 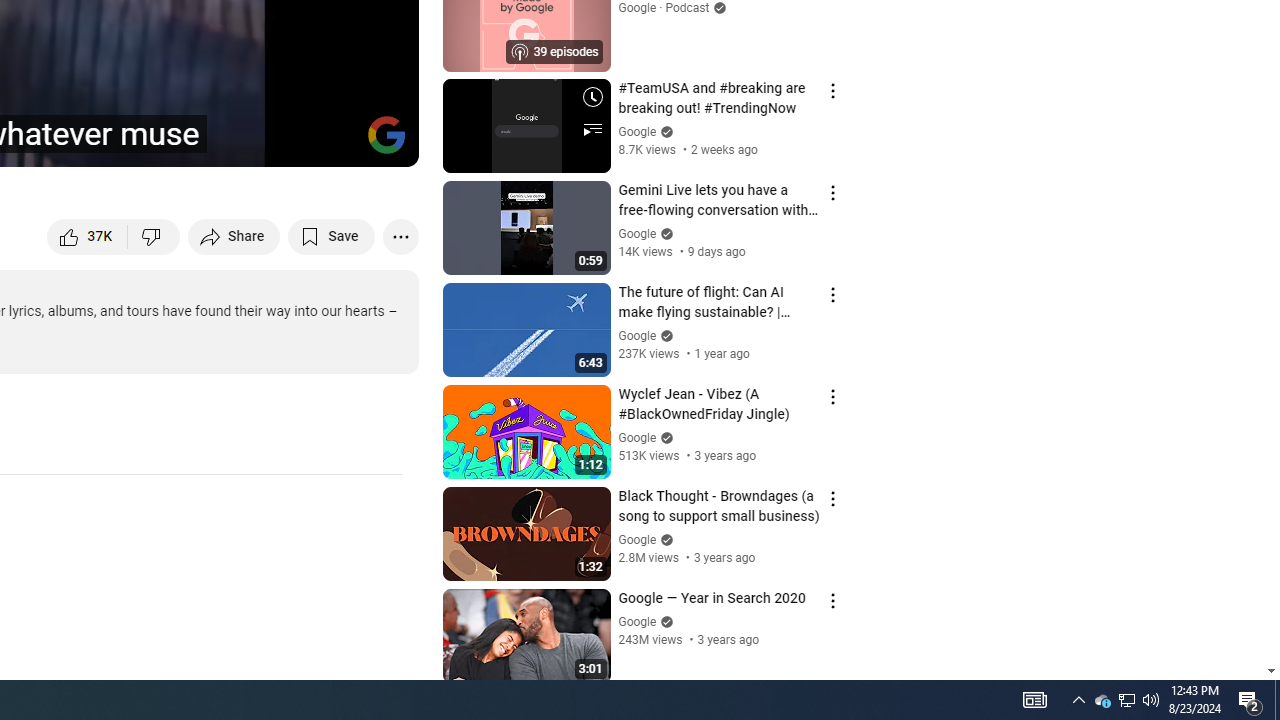 What do you see at coordinates (332, 236) in the screenshot?
I see `Save to playlist` at bounding box center [332, 236].